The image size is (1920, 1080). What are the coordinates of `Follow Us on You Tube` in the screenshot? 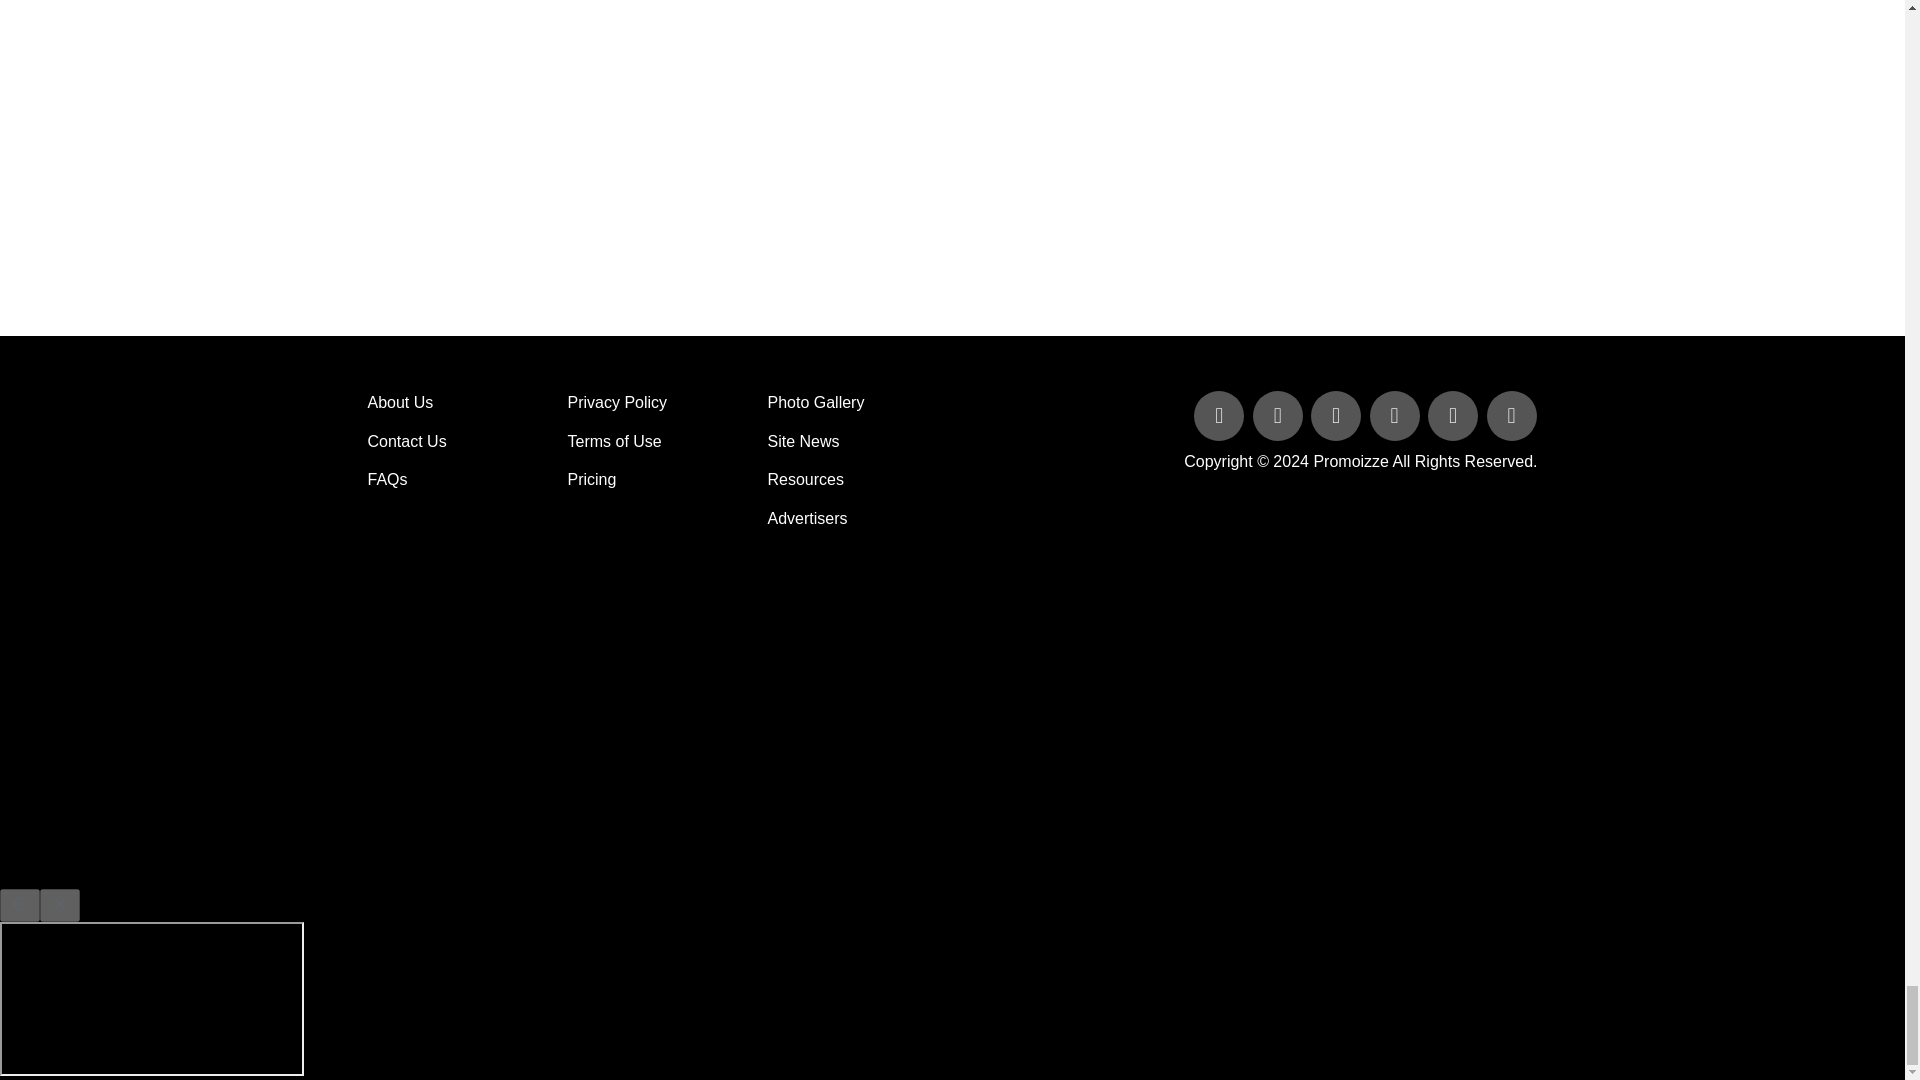 It's located at (1396, 417).